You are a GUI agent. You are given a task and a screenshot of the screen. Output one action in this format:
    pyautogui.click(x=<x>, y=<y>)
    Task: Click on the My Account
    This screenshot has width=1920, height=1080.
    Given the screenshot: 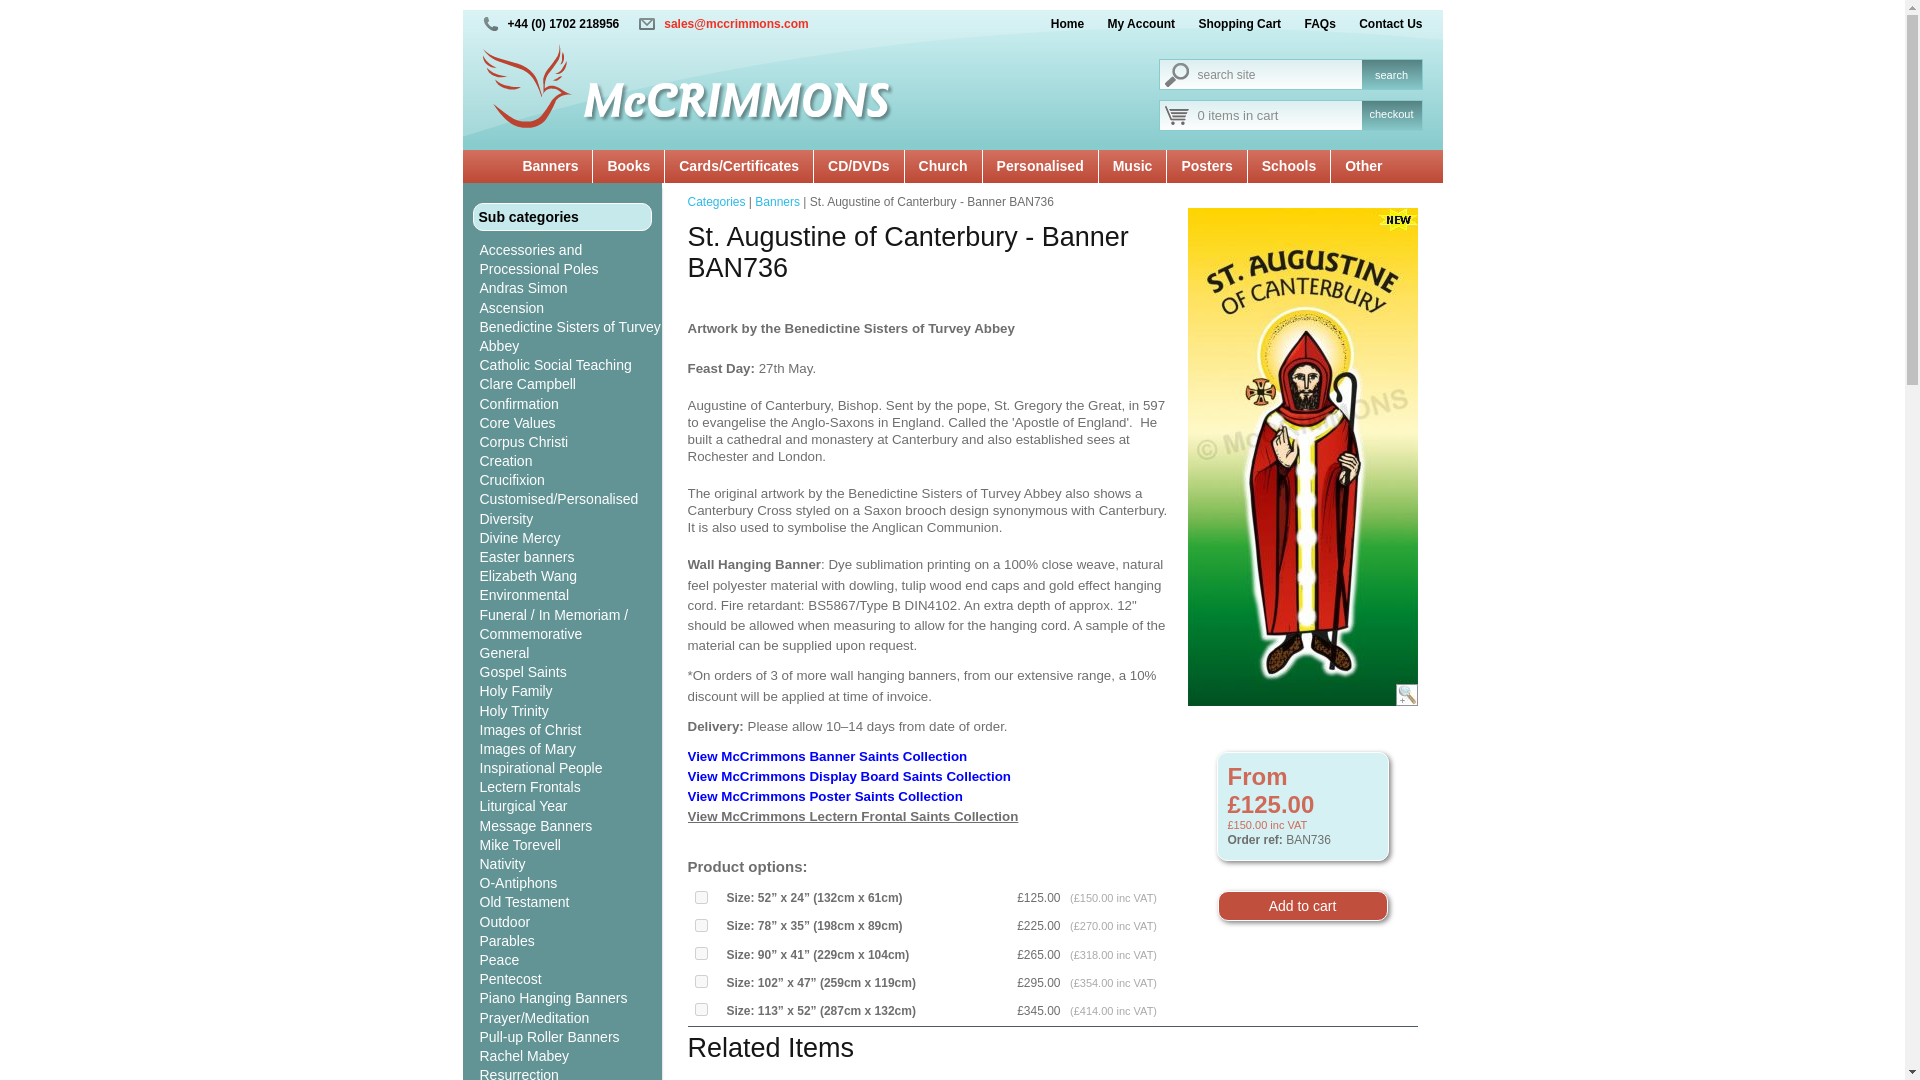 What is the action you would take?
    pyautogui.click(x=1132, y=24)
    